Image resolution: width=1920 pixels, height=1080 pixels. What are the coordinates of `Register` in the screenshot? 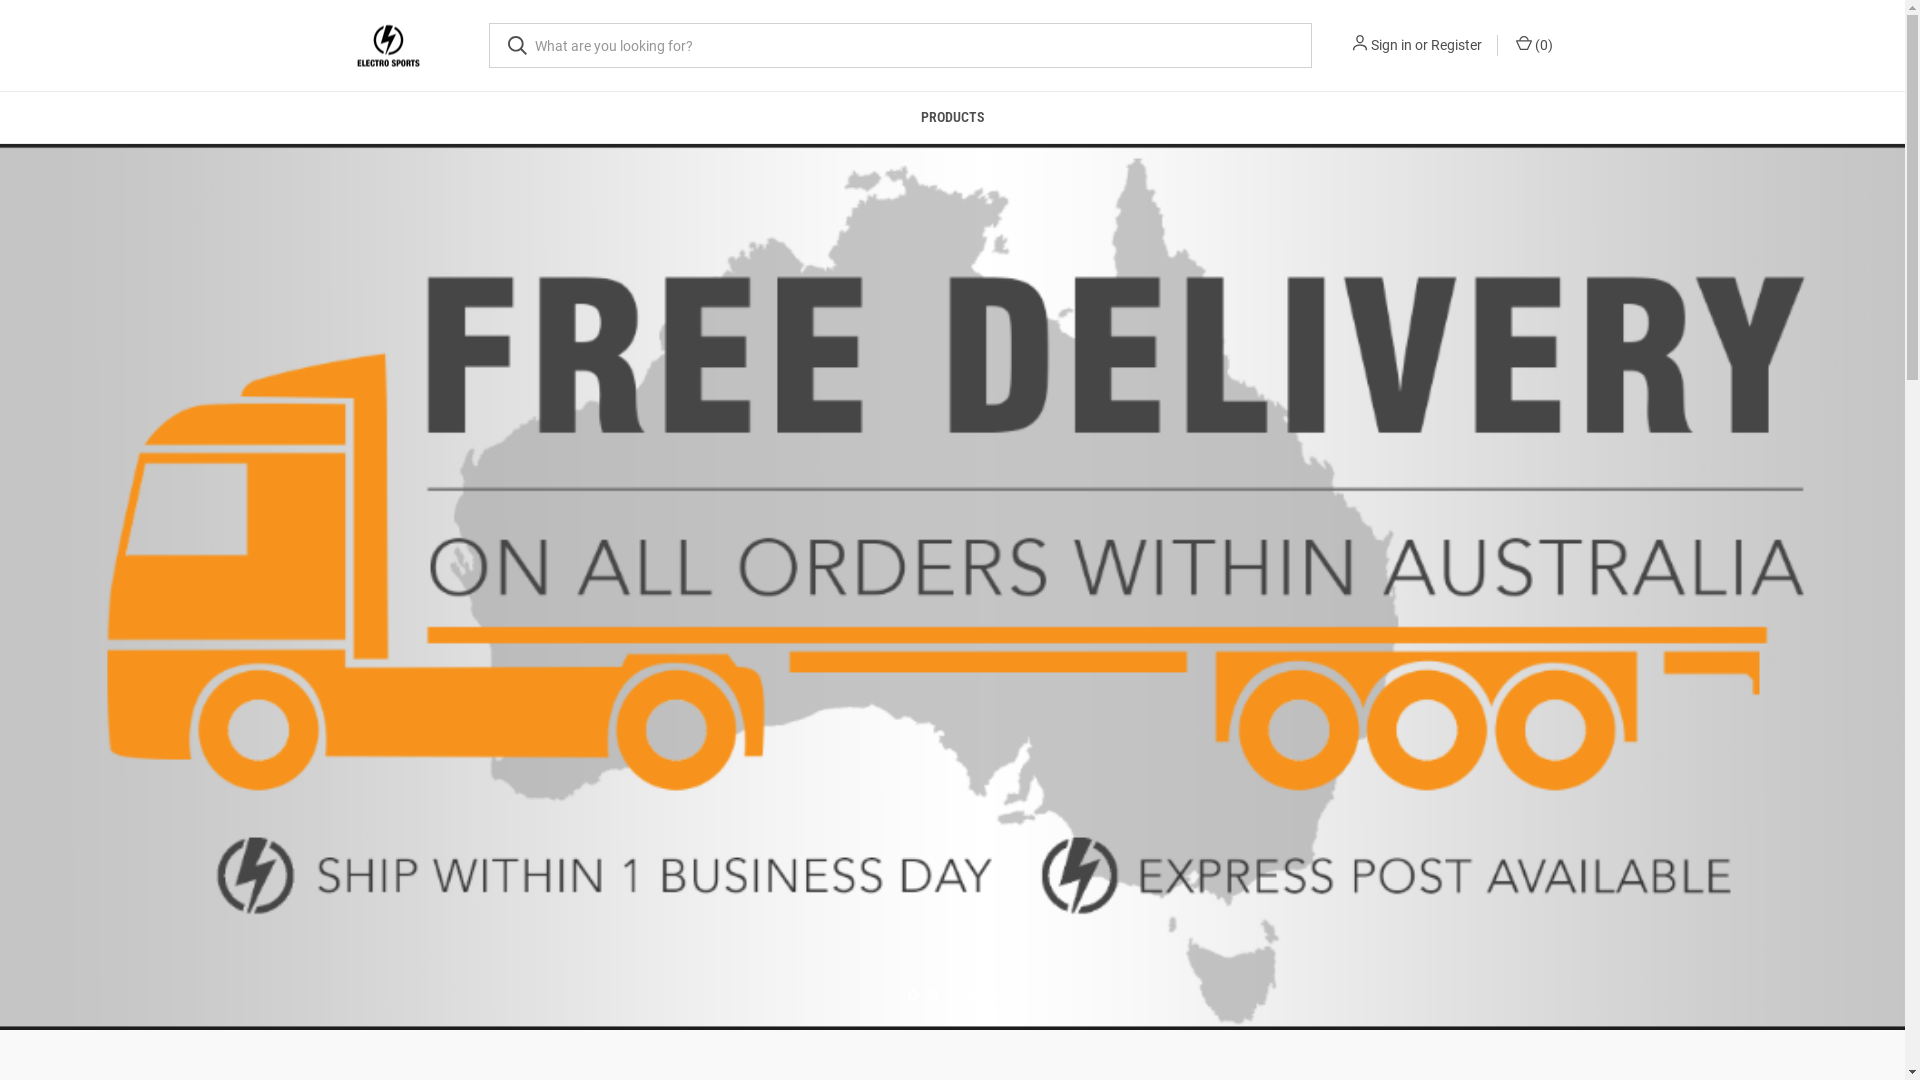 It's located at (1456, 46).